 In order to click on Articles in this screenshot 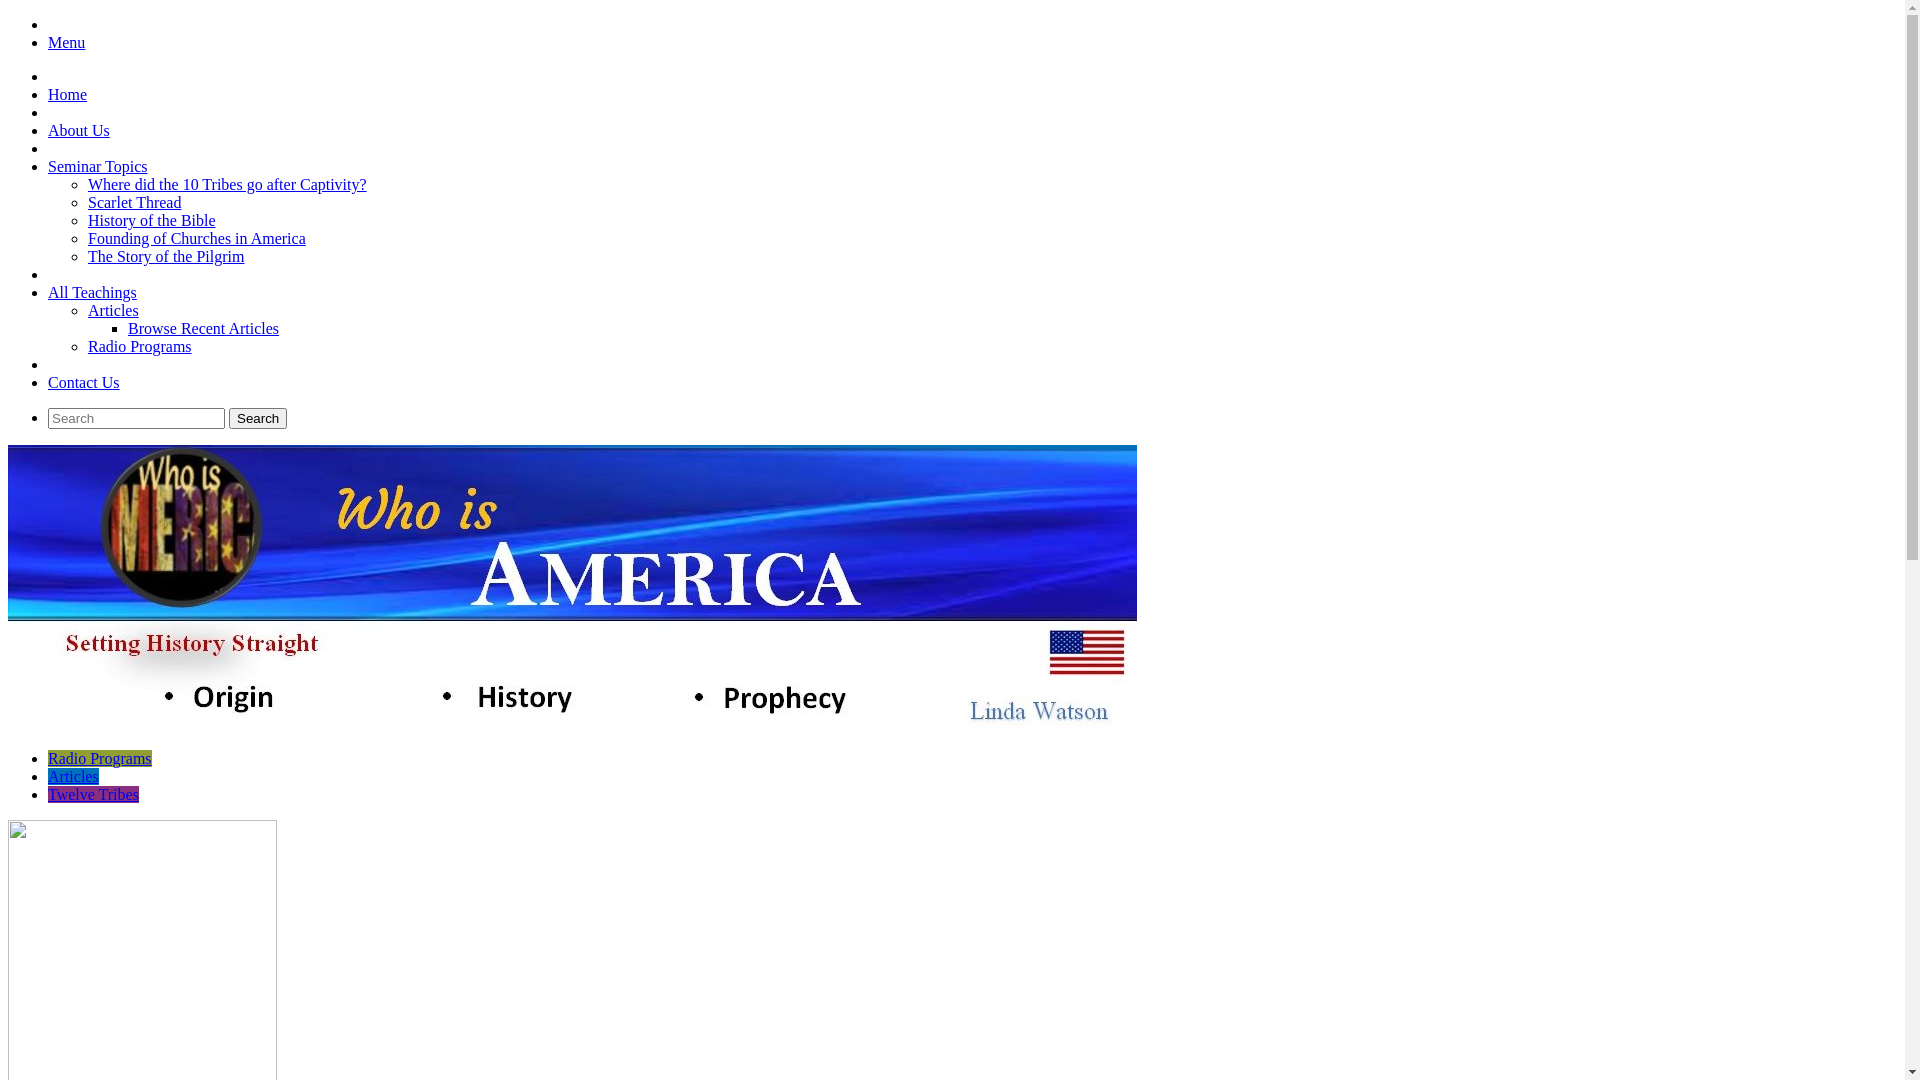, I will do `click(114, 310)`.